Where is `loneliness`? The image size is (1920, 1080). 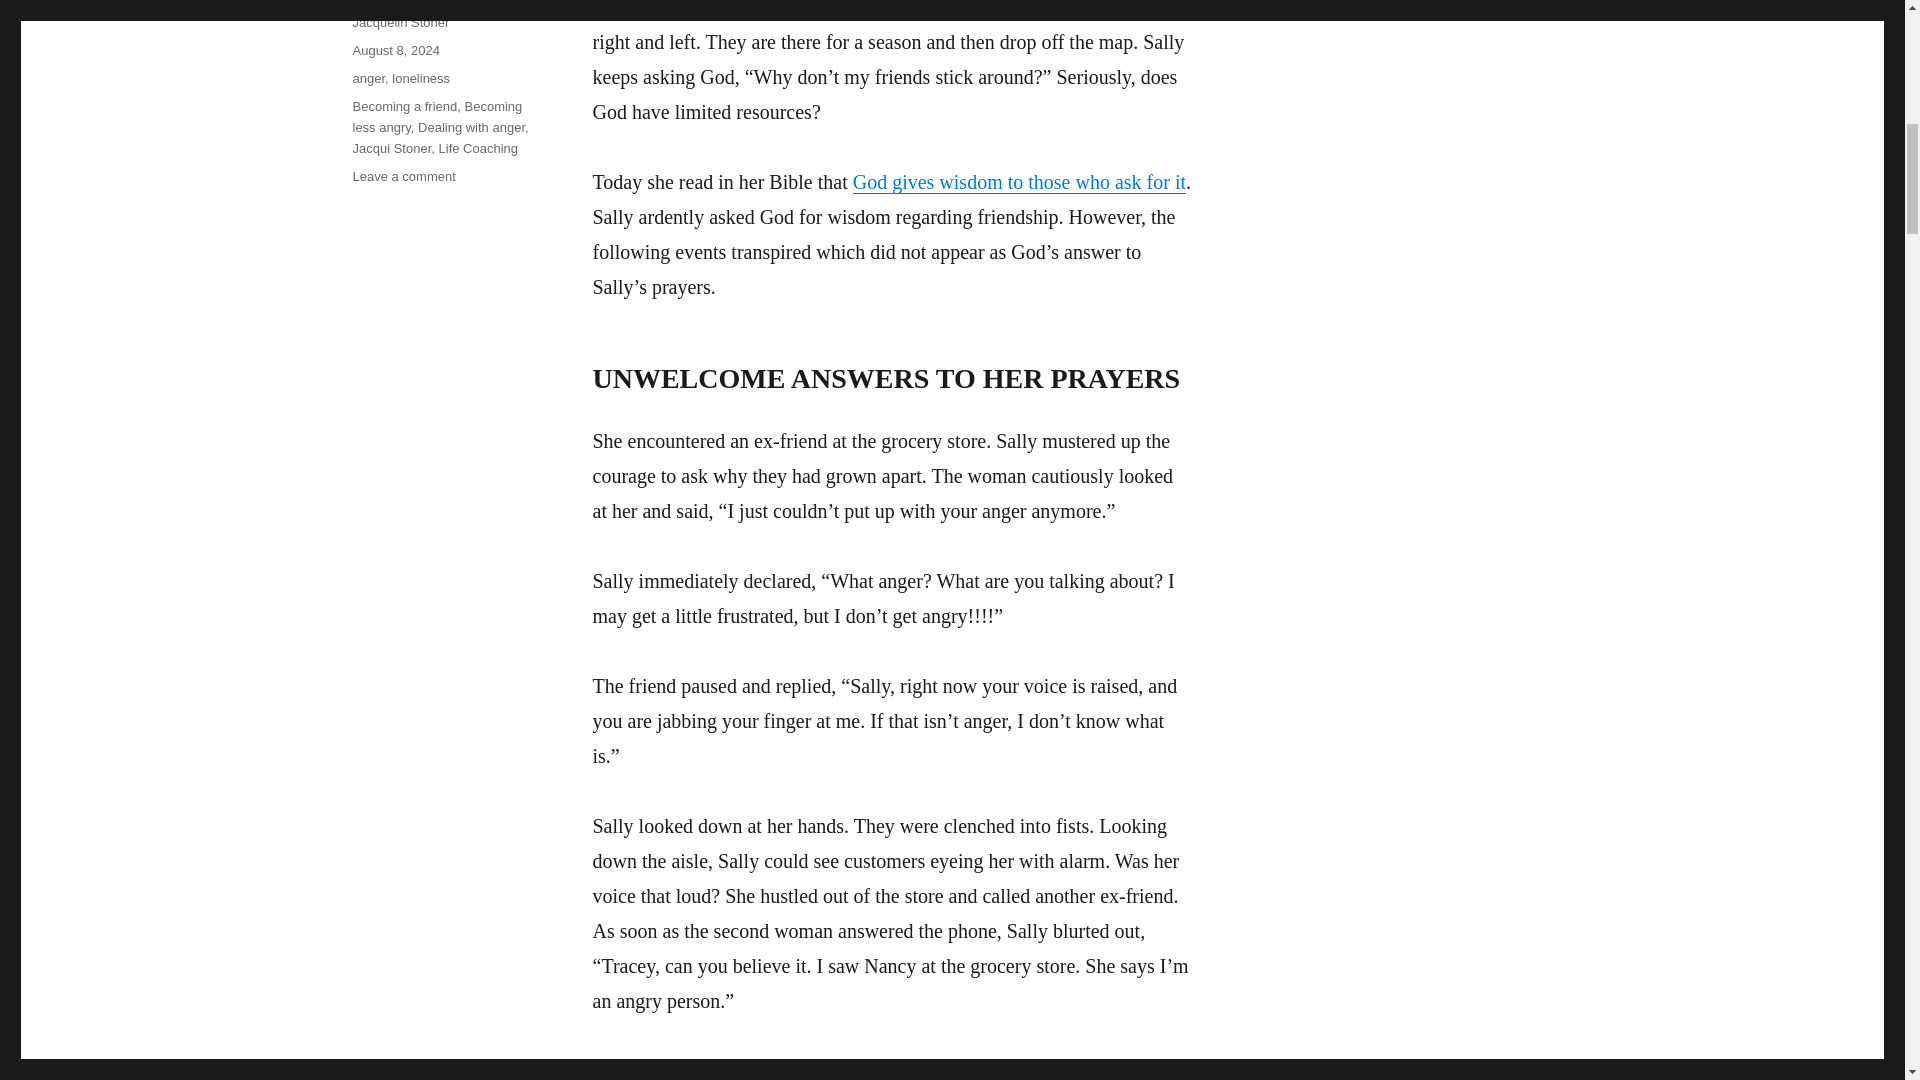
loneliness is located at coordinates (420, 78).